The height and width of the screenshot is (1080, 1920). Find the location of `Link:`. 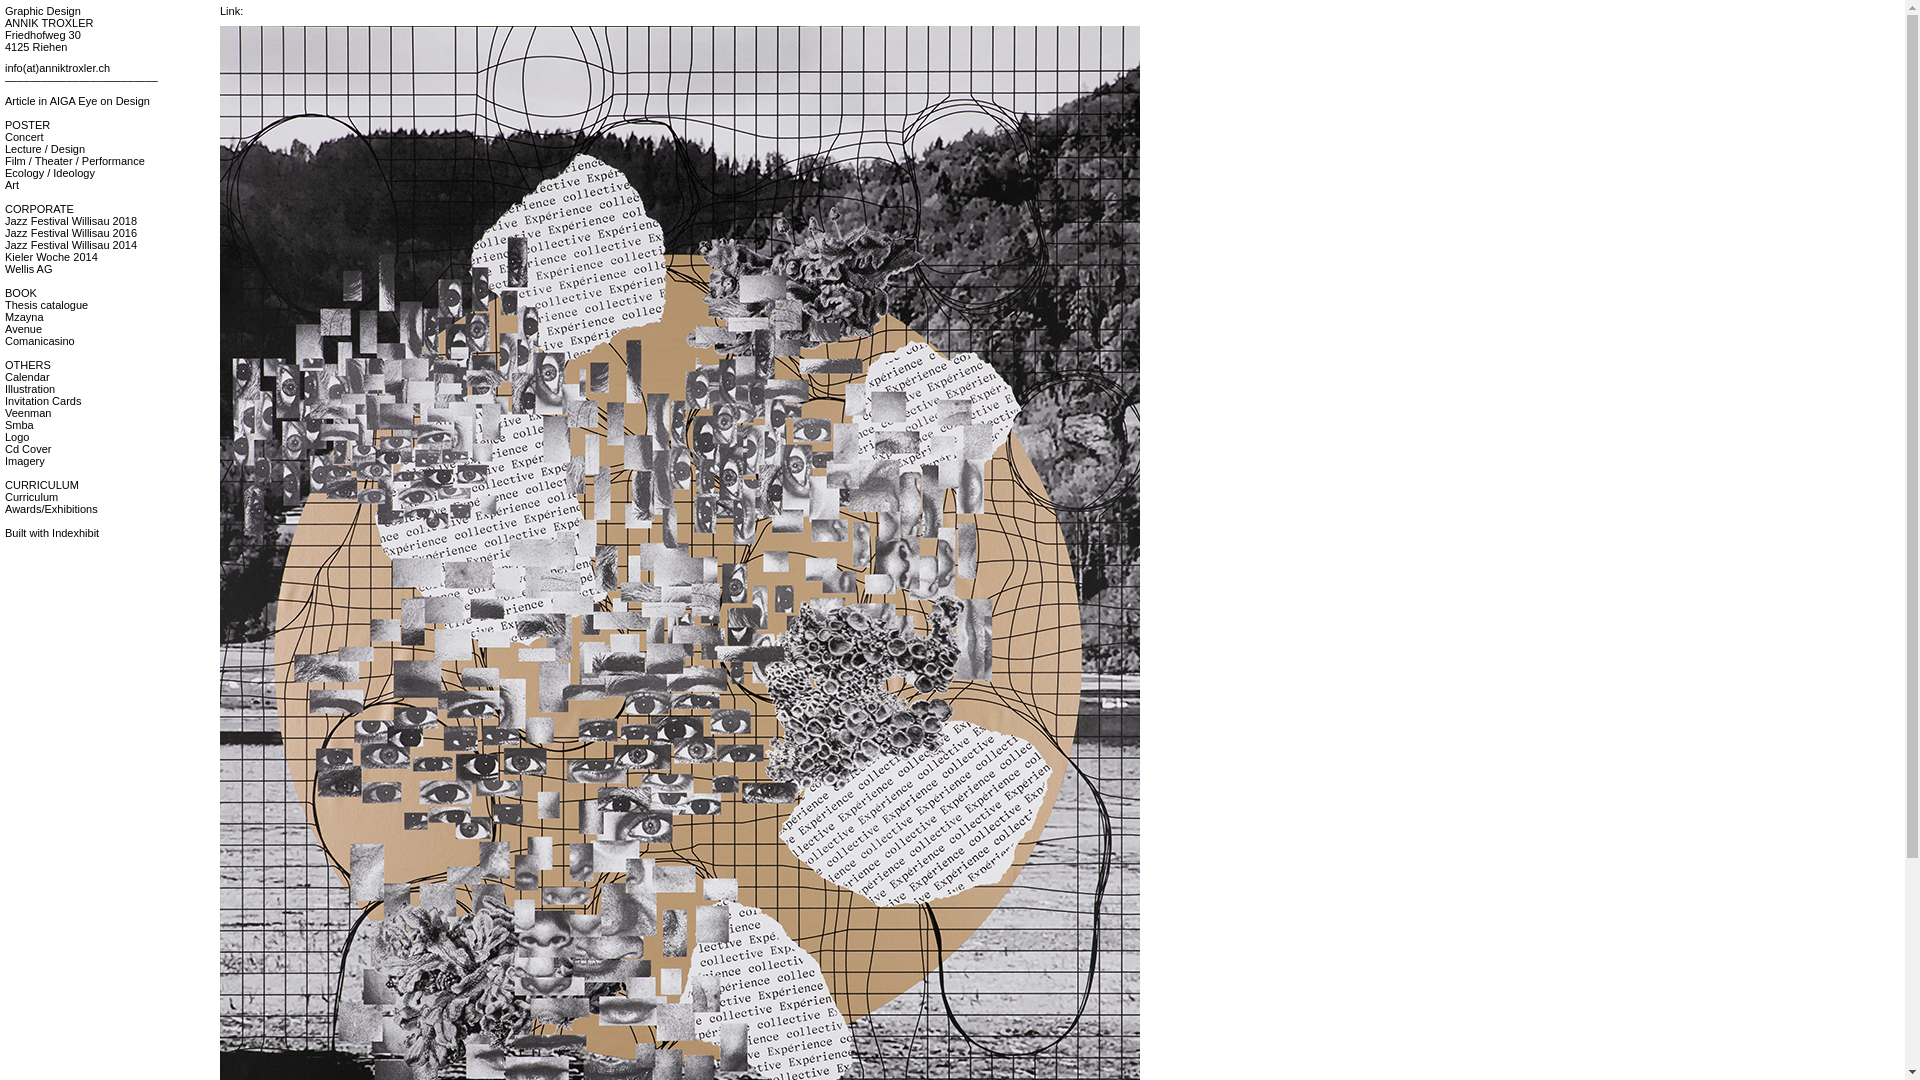

Link: is located at coordinates (232, 11).